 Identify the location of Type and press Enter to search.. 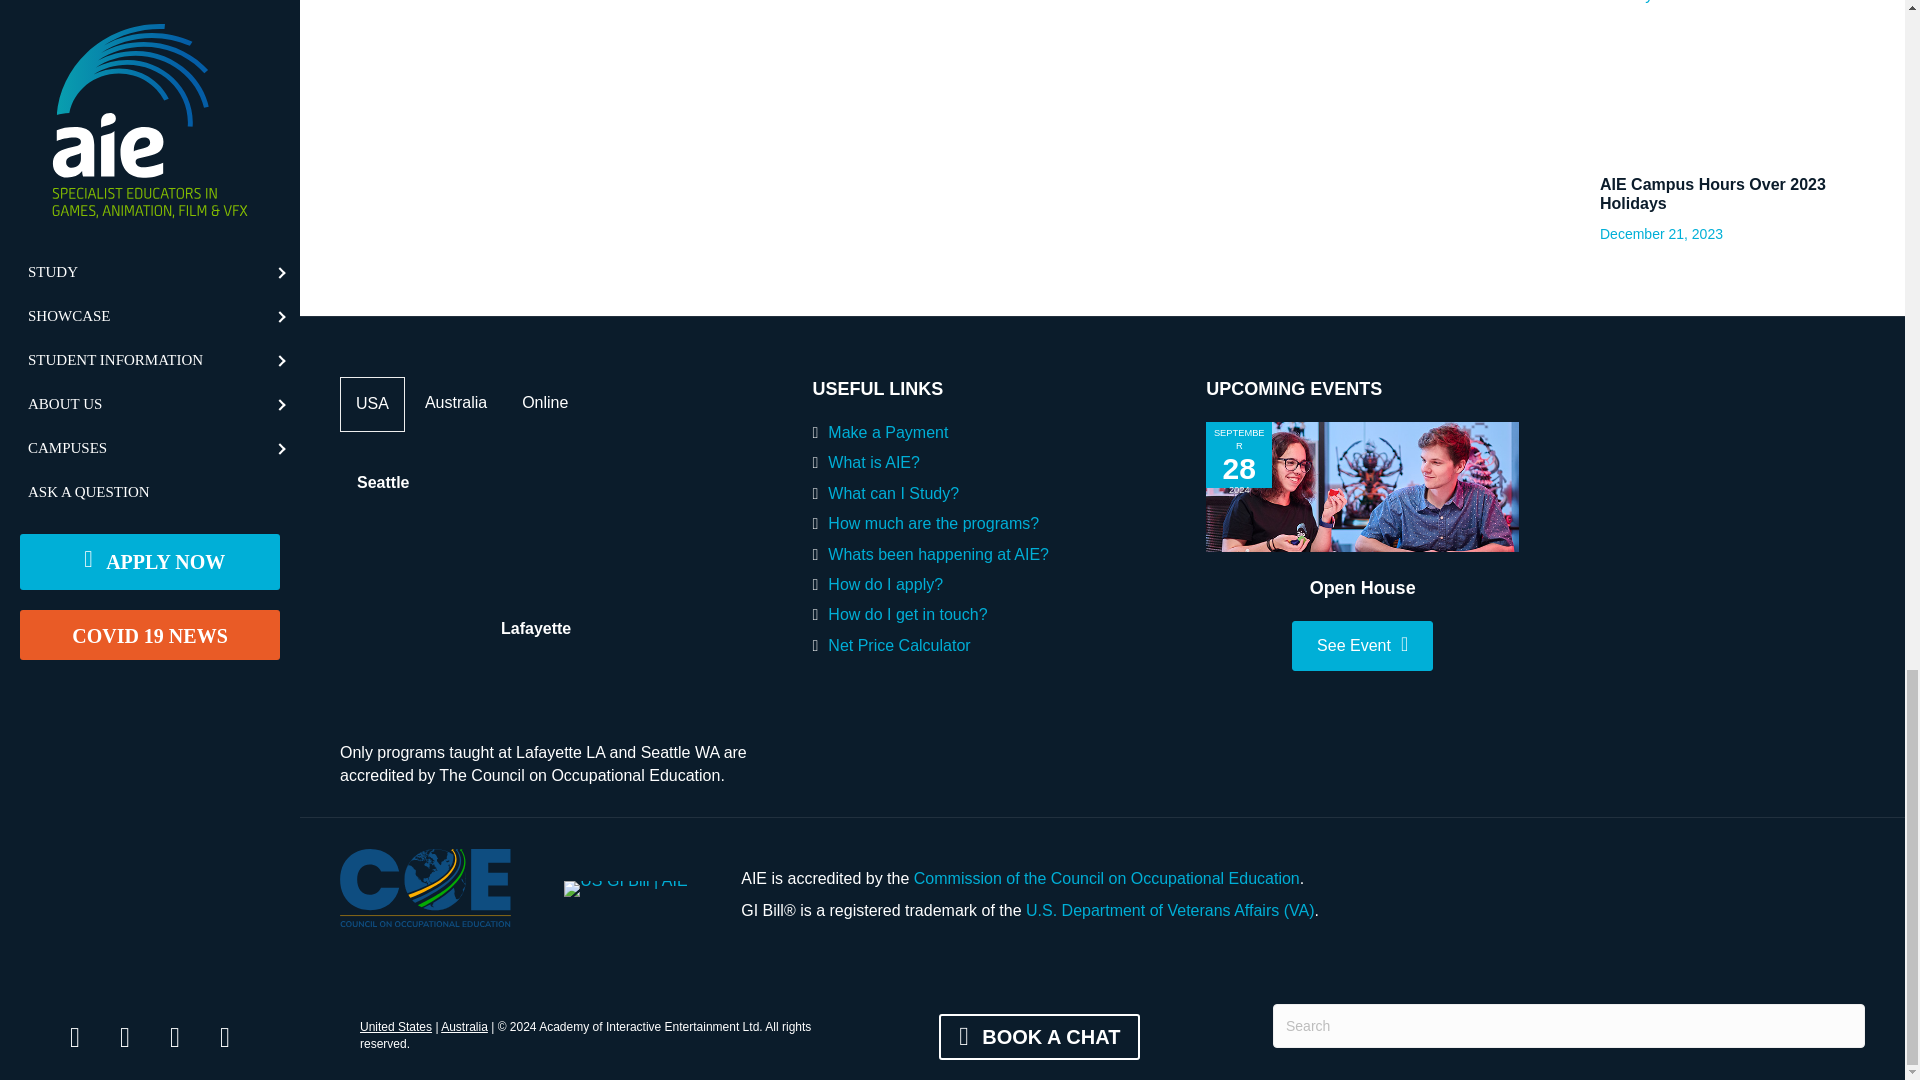
(1568, 1026).